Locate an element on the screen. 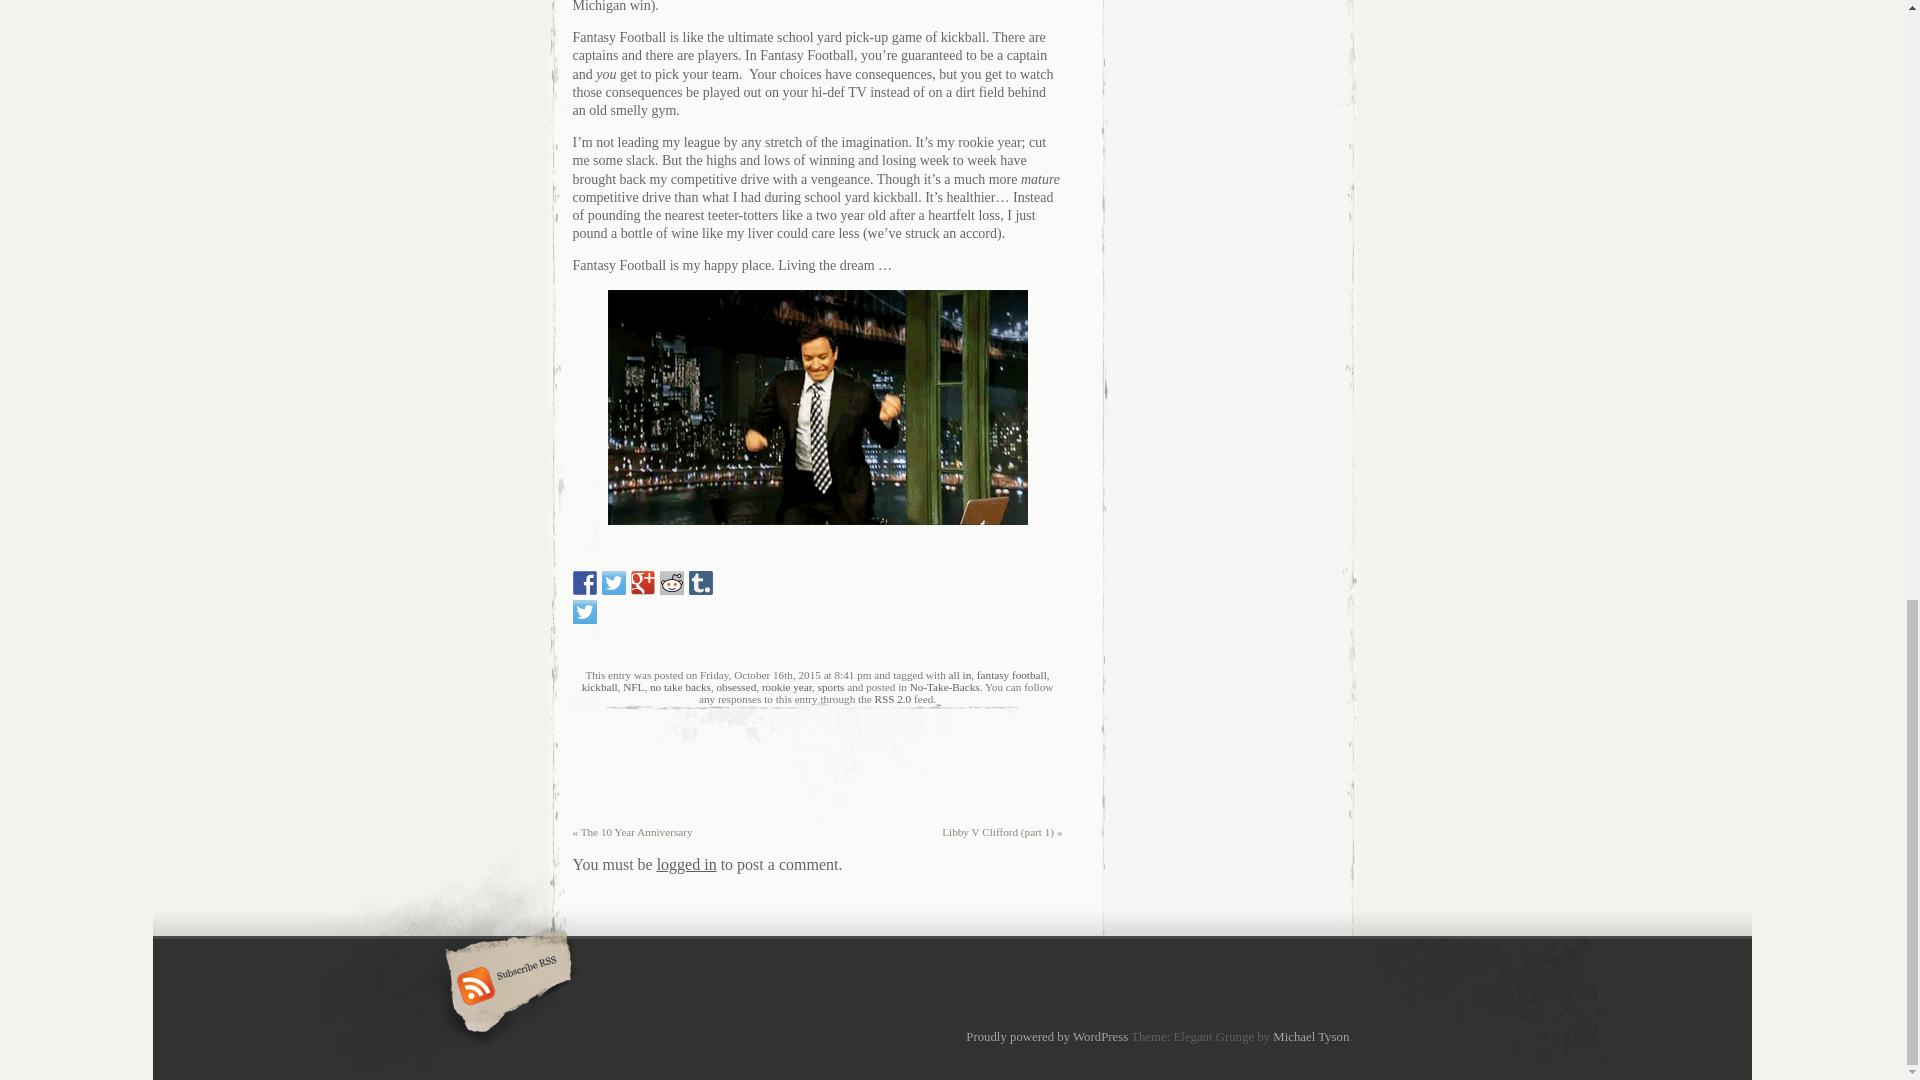 The height and width of the screenshot is (1080, 1920). obsessed is located at coordinates (736, 687).